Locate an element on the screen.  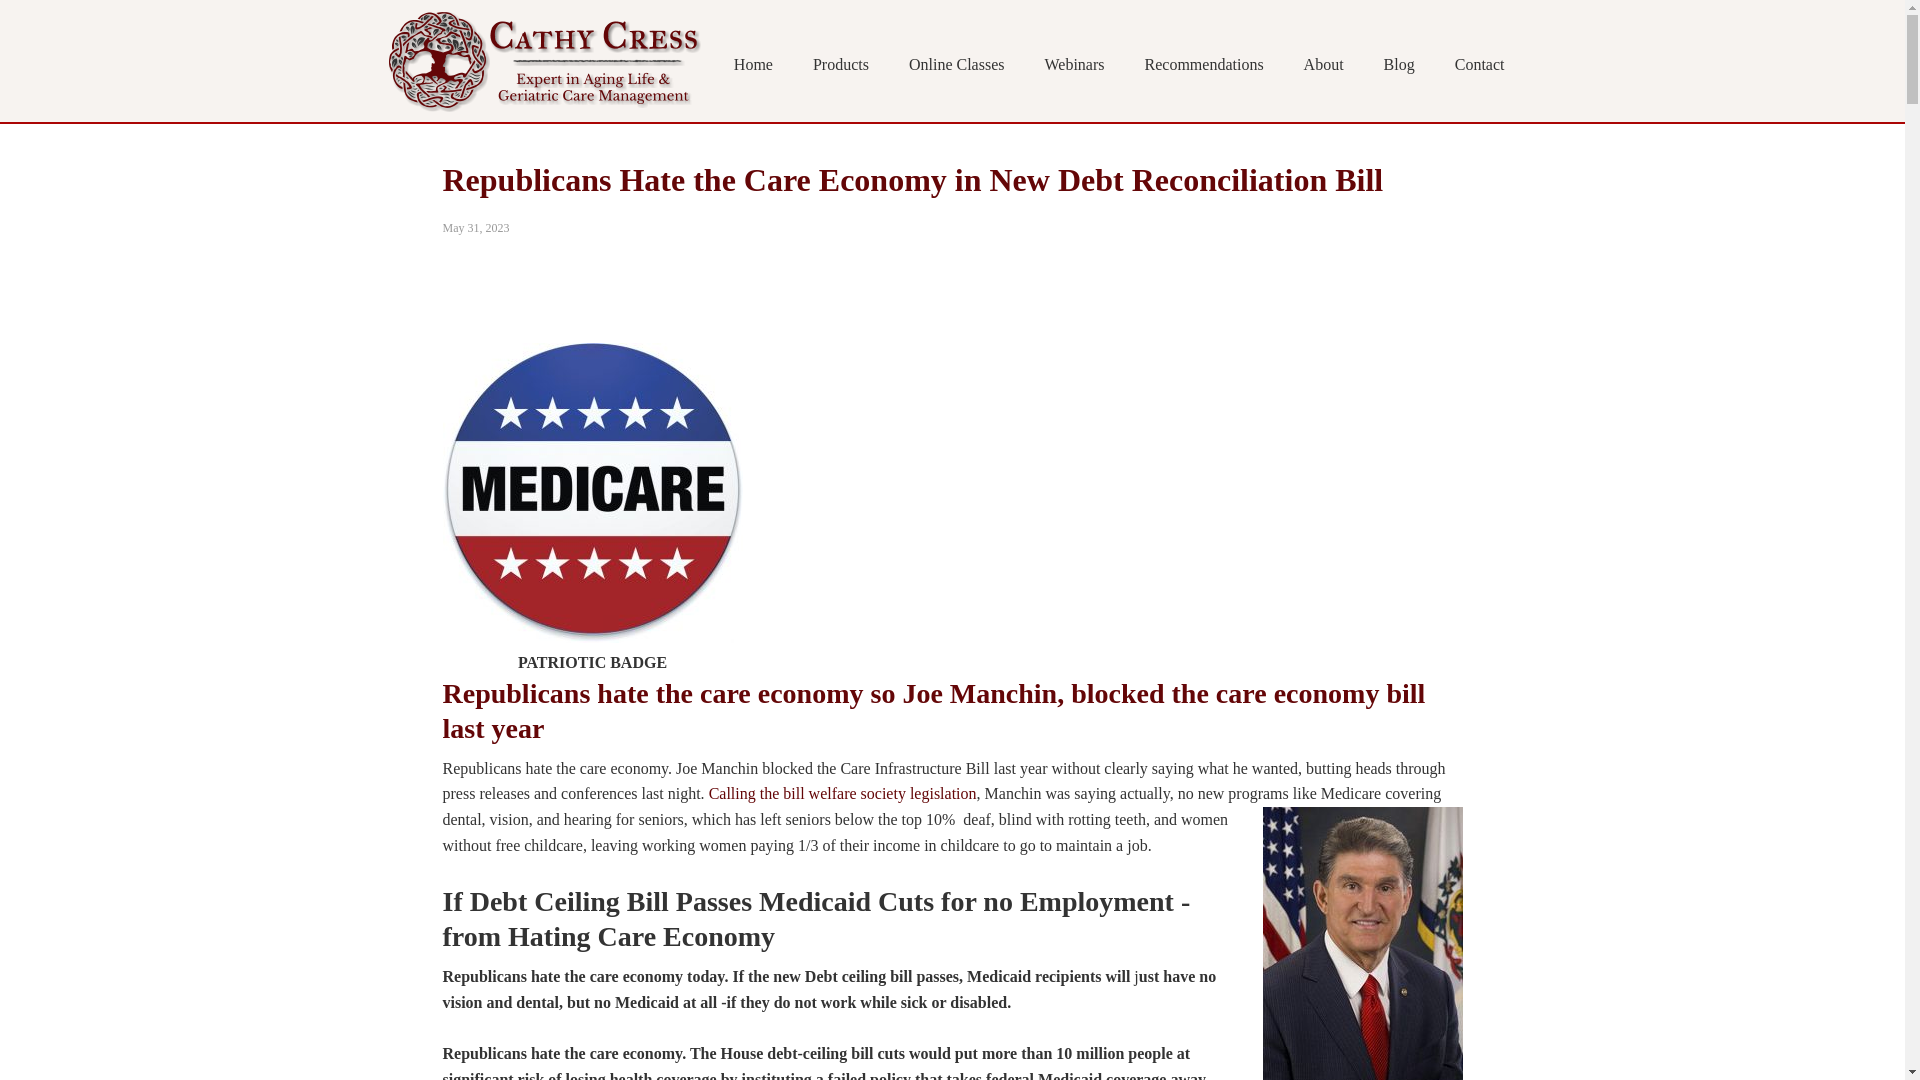
Calling the bill welfare society legislation is located at coordinates (842, 794).